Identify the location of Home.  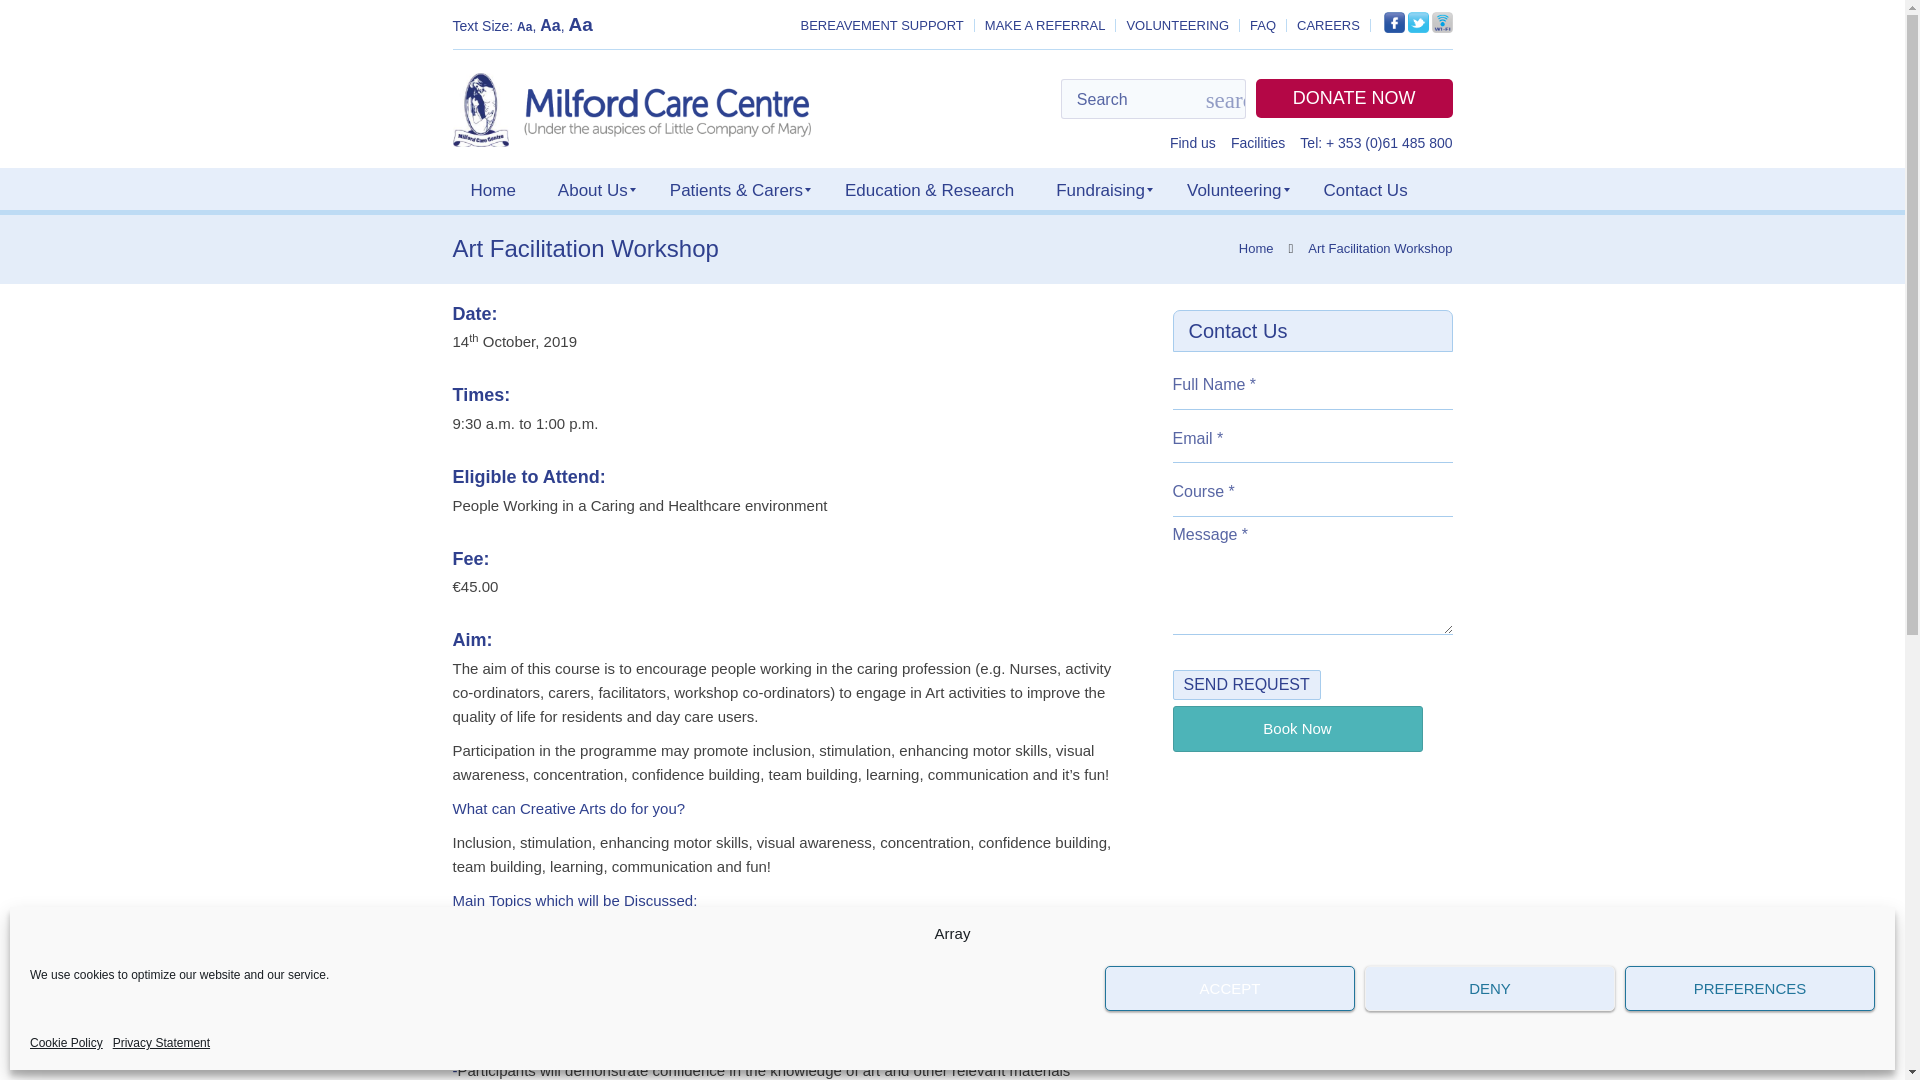
(492, 189).